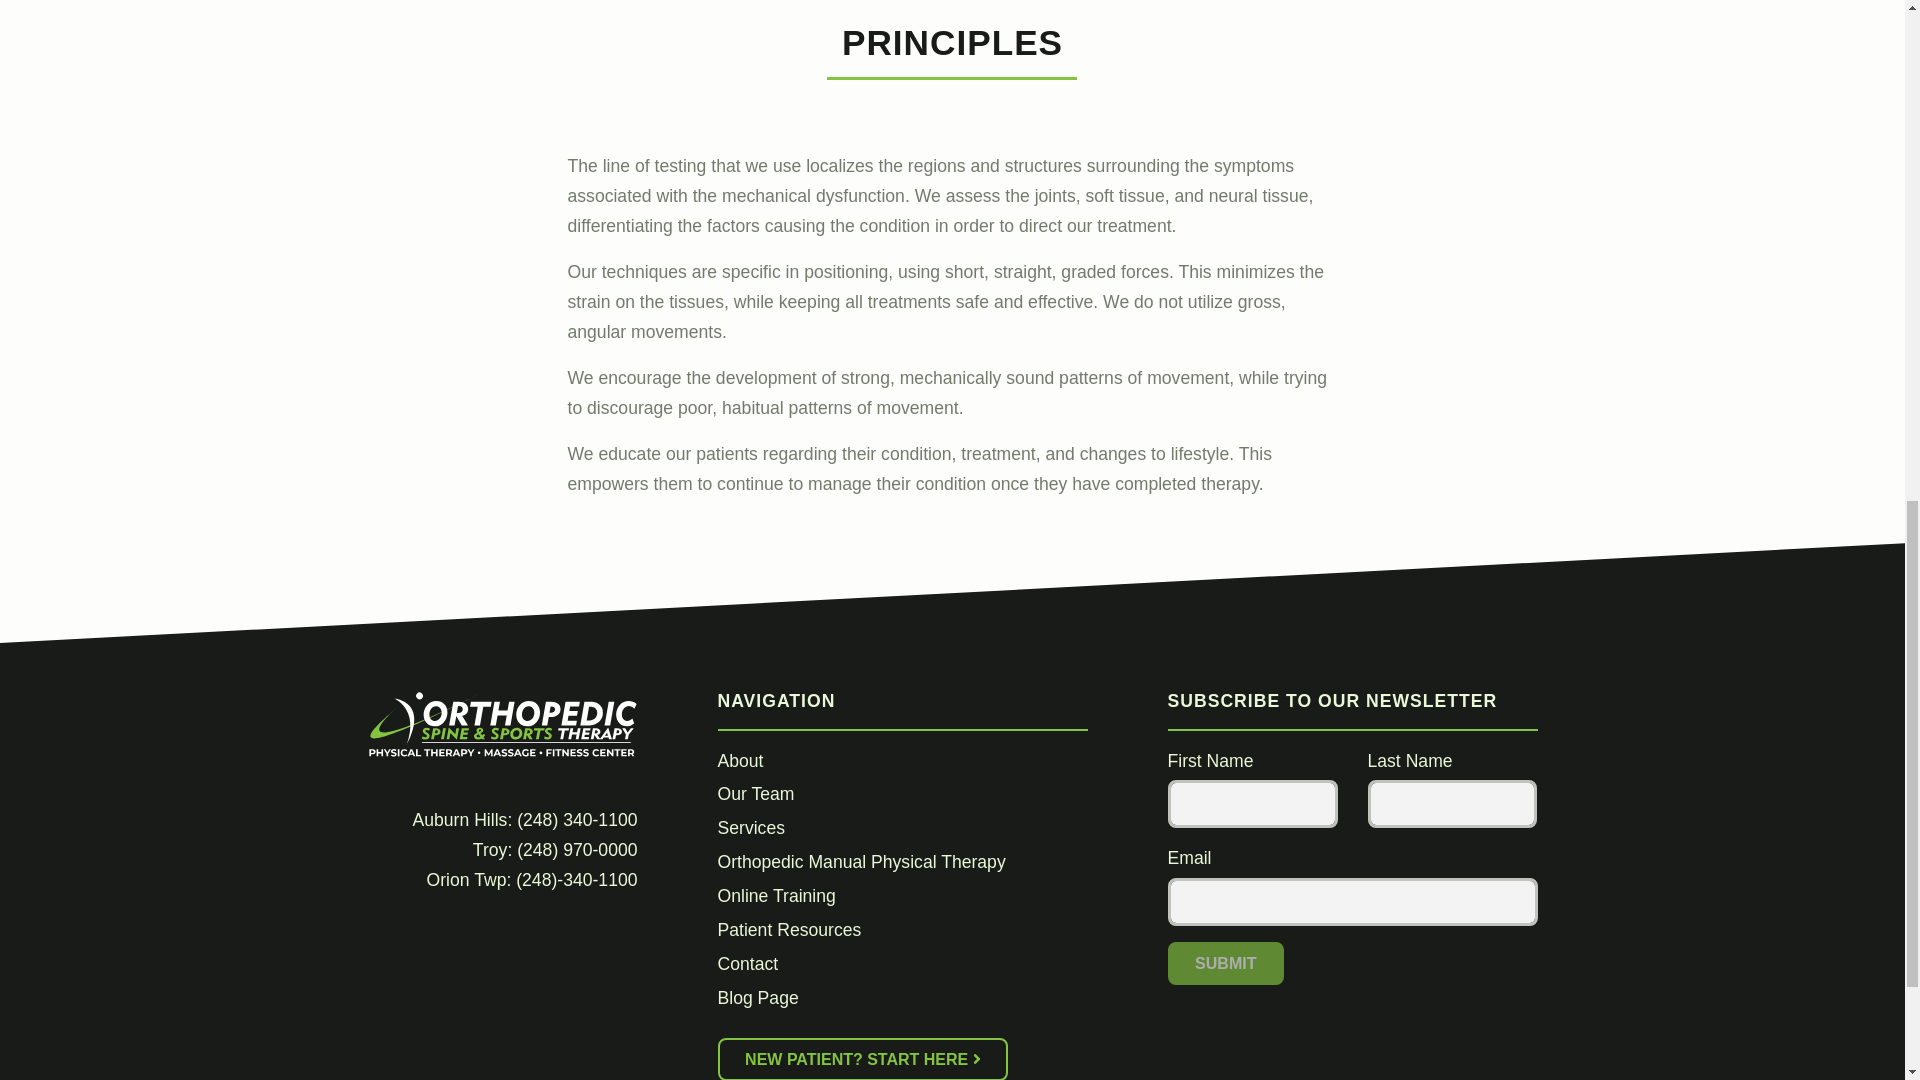  Describe the element at coordinates (752, 828) in the screenshot. I see `Services` at that location.